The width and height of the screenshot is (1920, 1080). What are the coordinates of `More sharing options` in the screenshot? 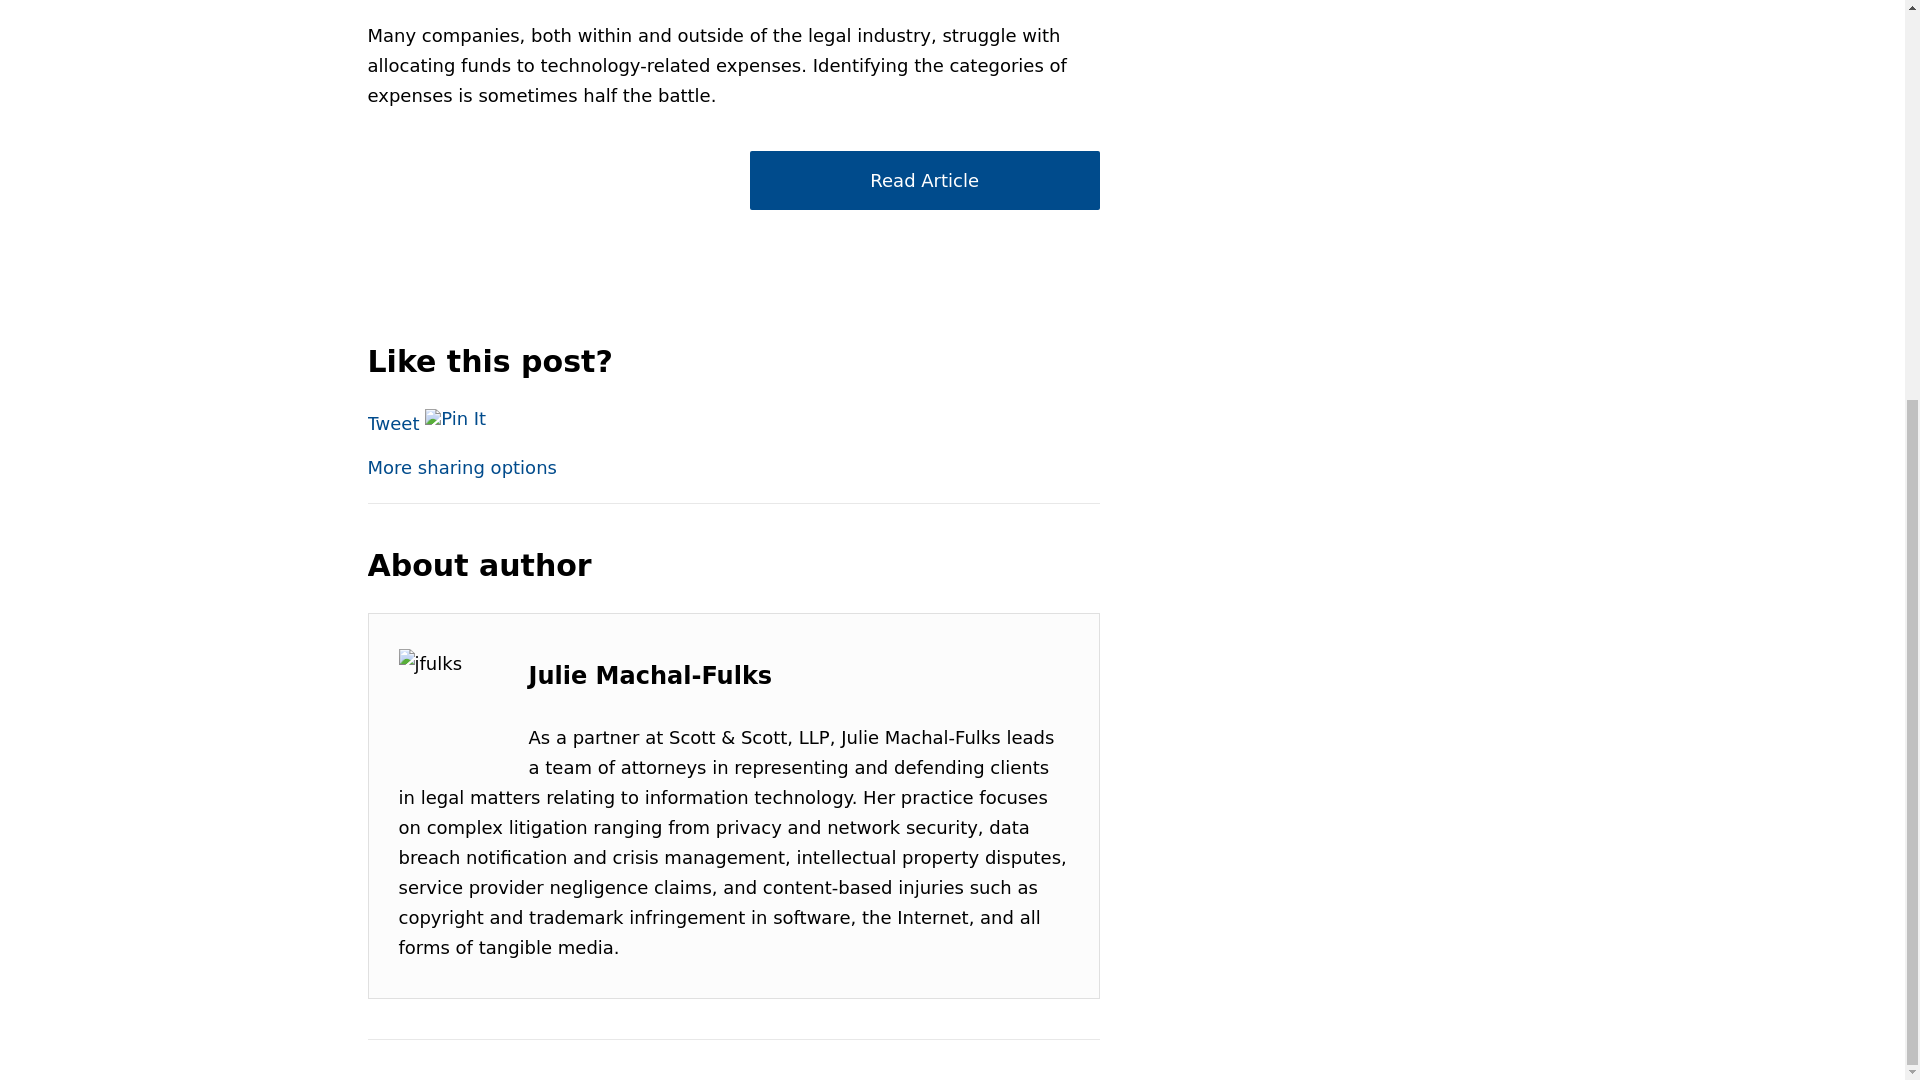 It's located at (462, 467).